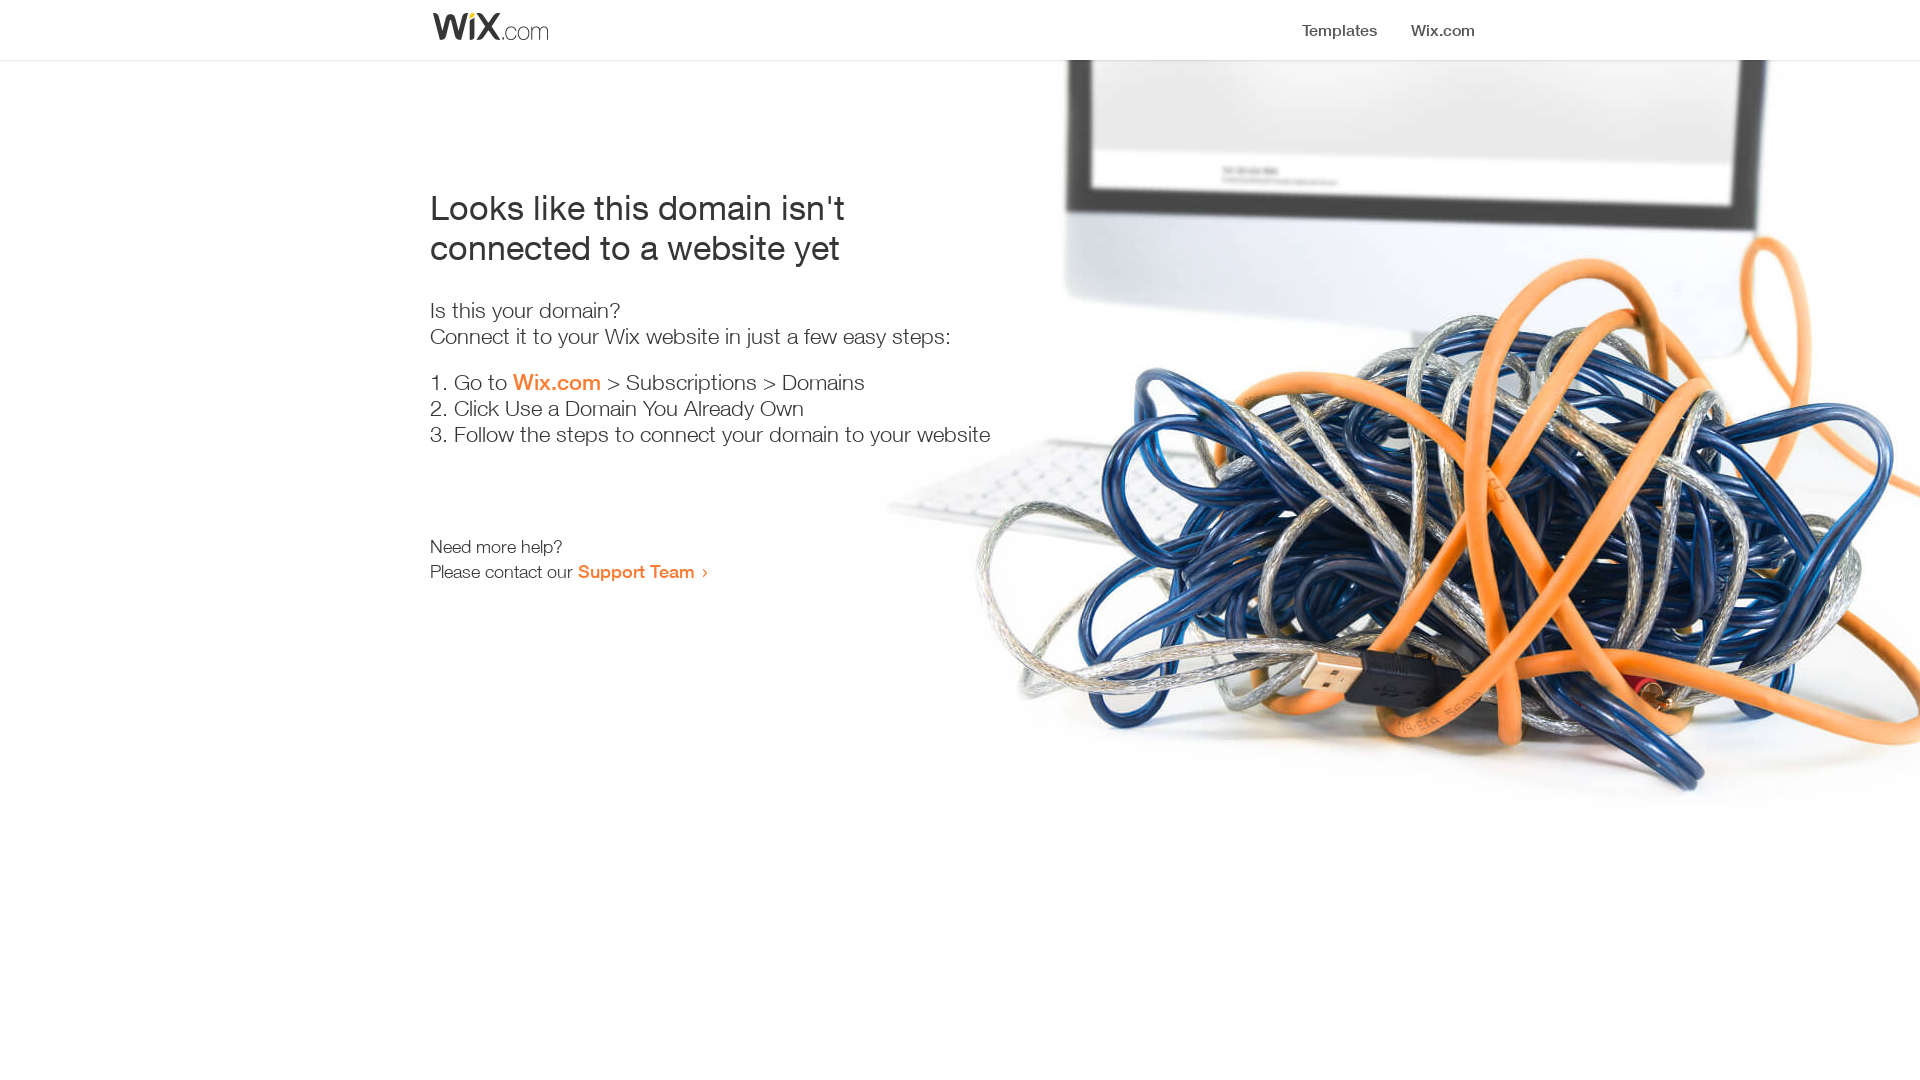  I want to click on Wix.com, so click(557, 382).